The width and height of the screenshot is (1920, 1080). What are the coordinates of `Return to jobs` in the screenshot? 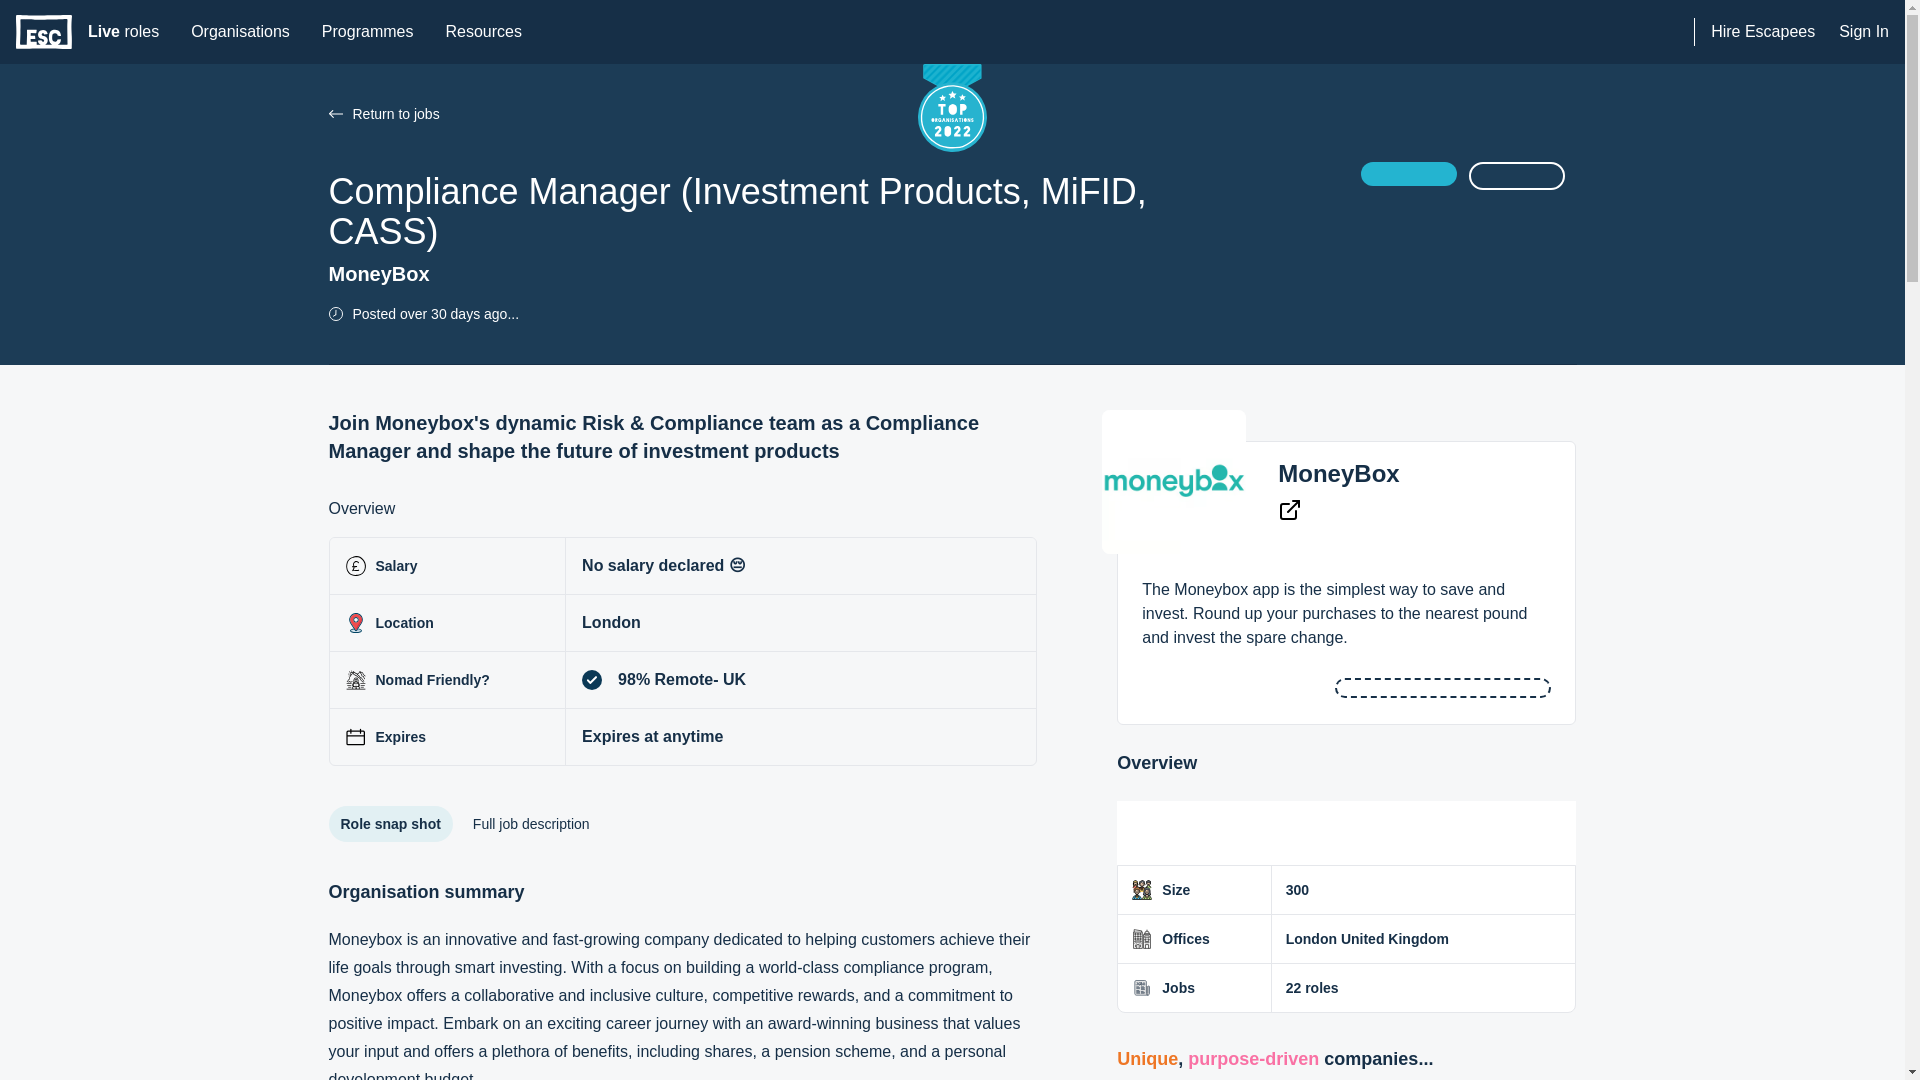 It's located at (334, 114).